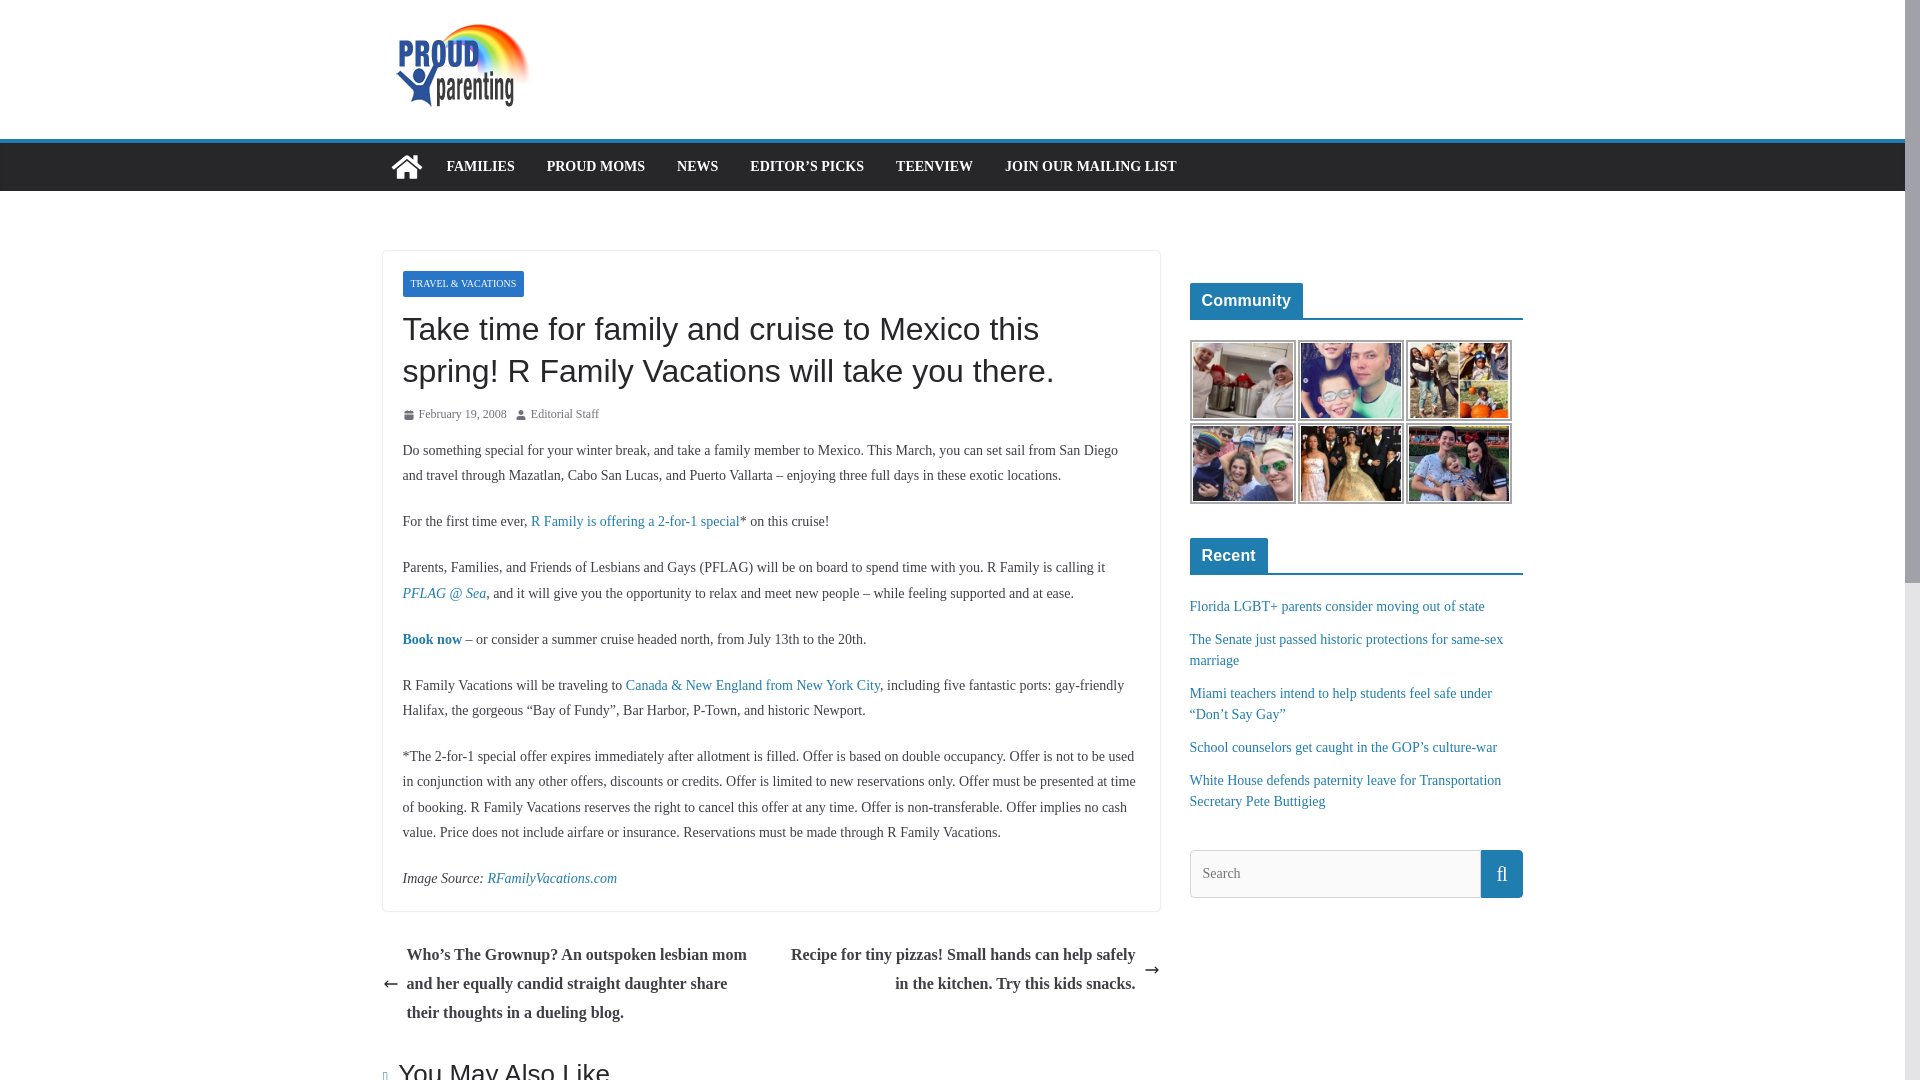  What do you see at coordinates (635, 522) in the screenshot?
I see `R Family is offering a 2-for-1 special` at bounding box center [635, 522].